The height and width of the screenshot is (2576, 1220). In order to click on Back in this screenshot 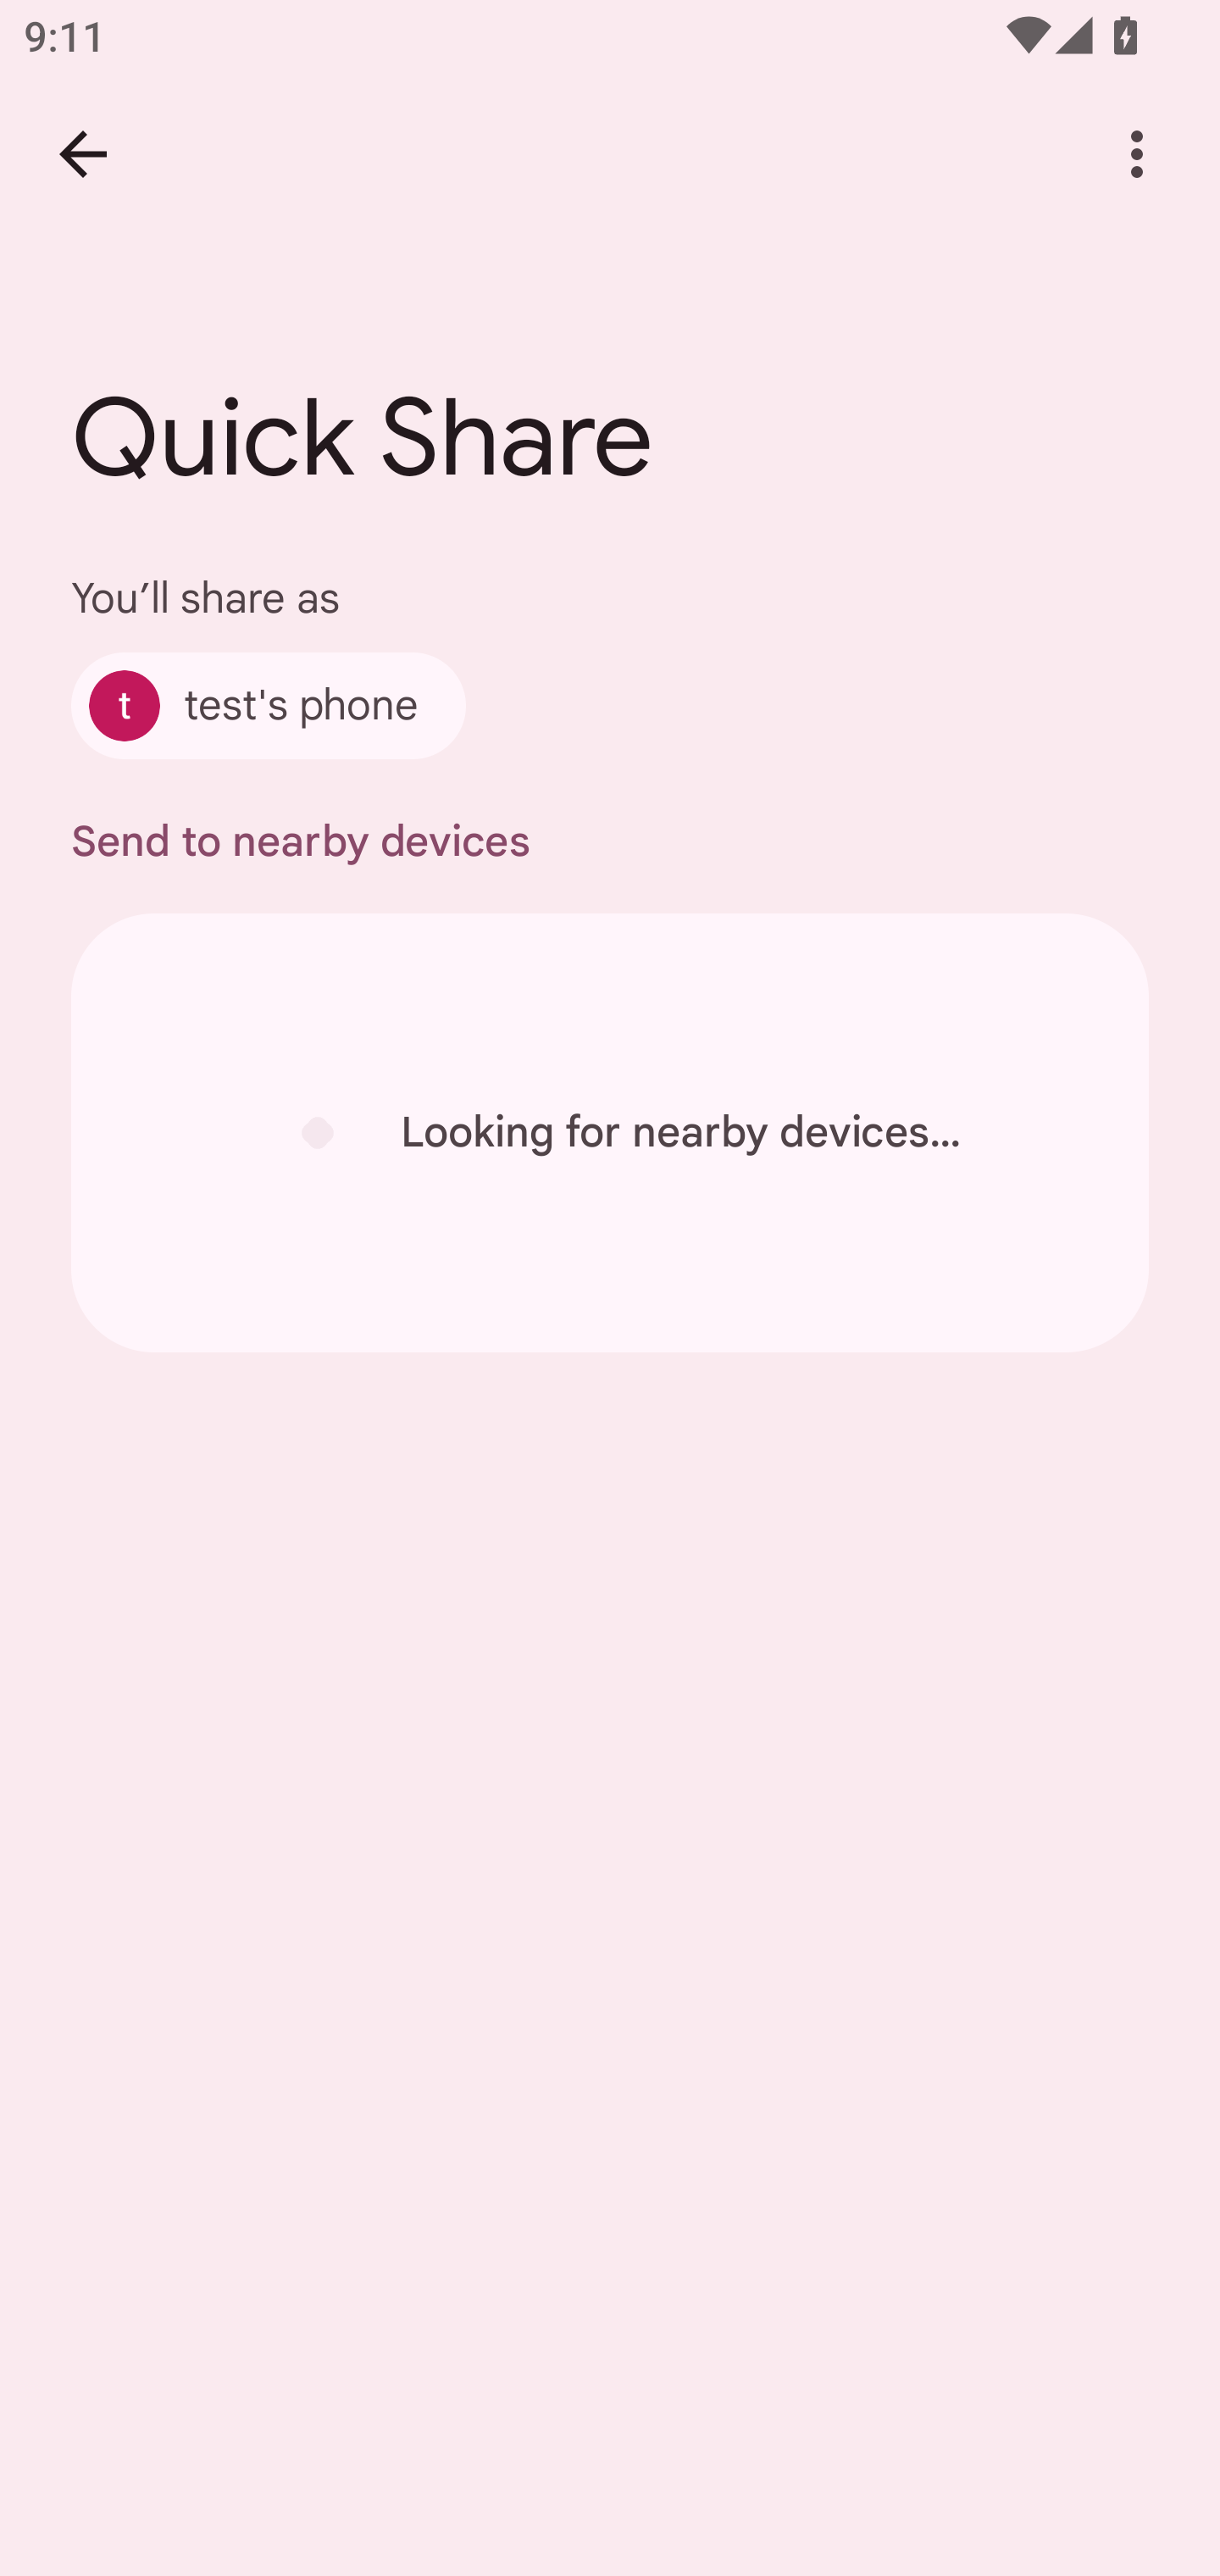, I will do `click(83, 154)`.